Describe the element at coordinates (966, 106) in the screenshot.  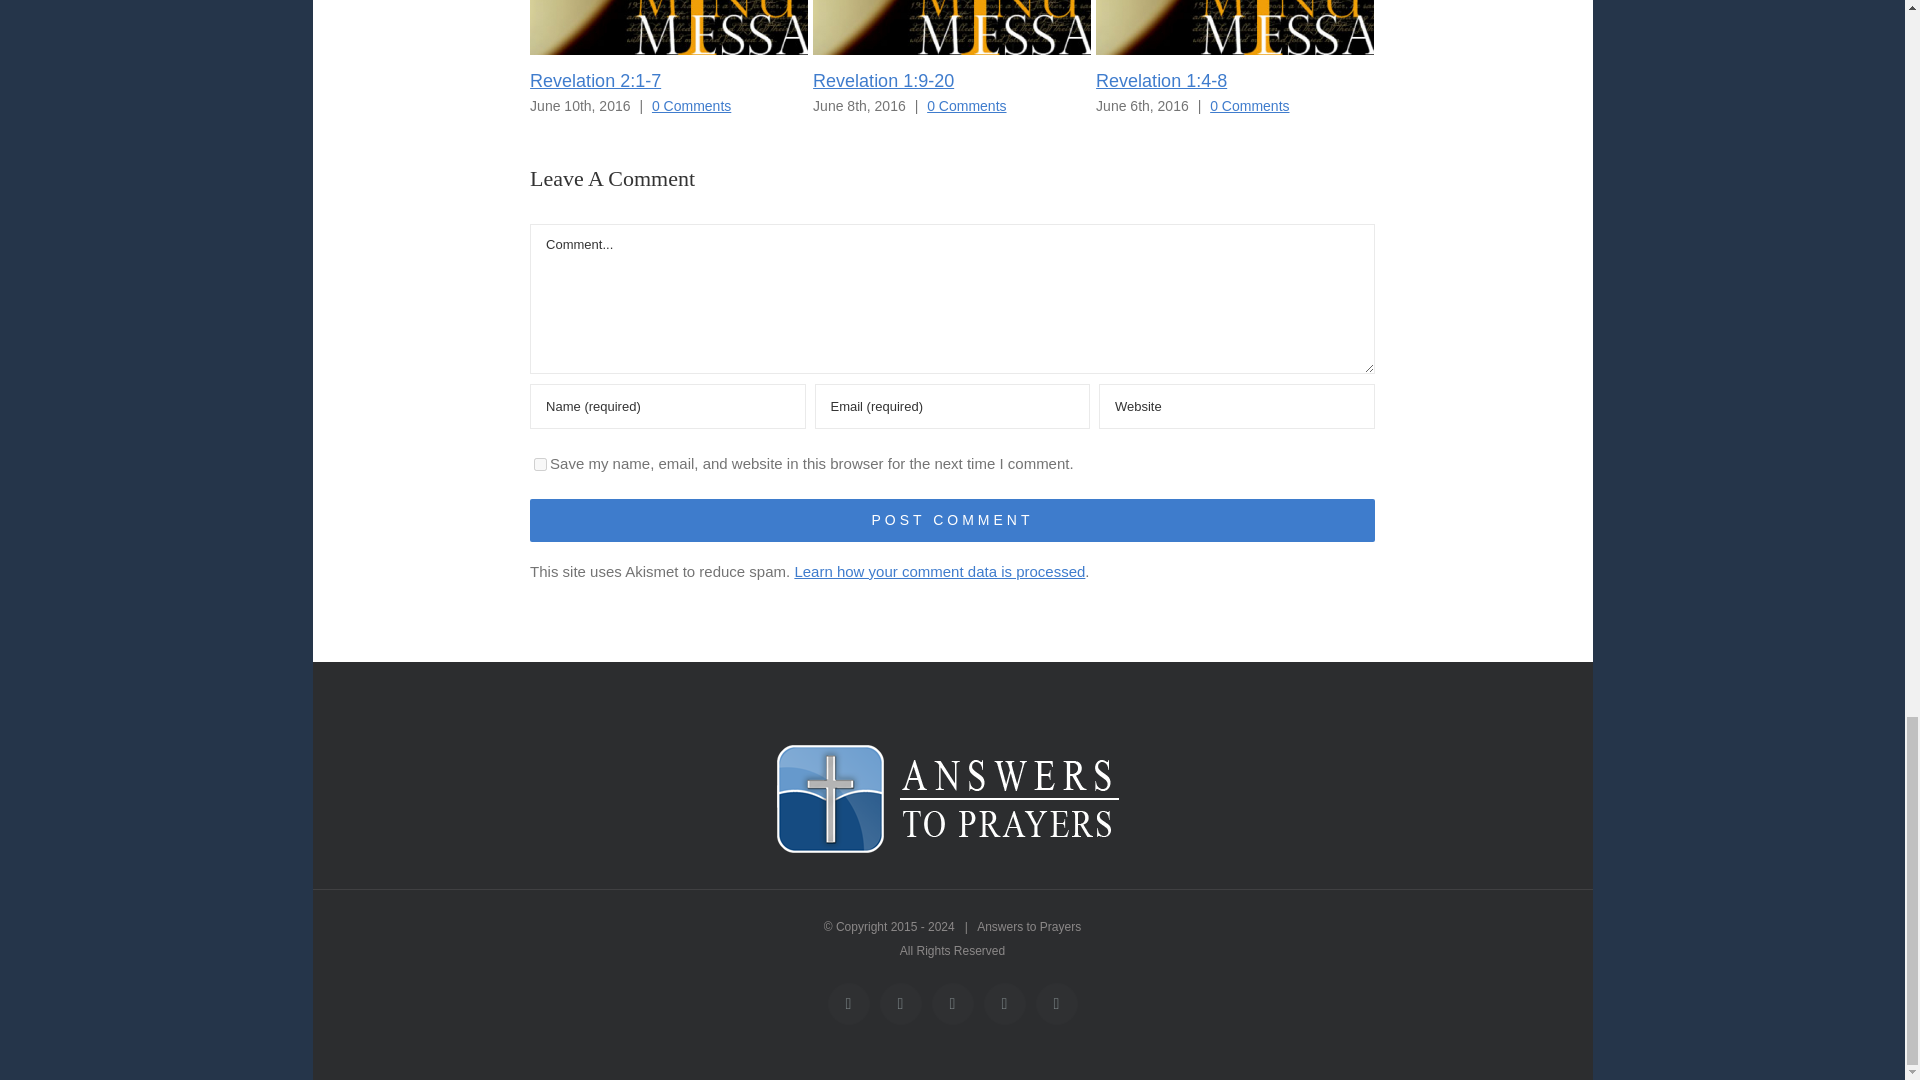
I see `0 Comments` at that location.